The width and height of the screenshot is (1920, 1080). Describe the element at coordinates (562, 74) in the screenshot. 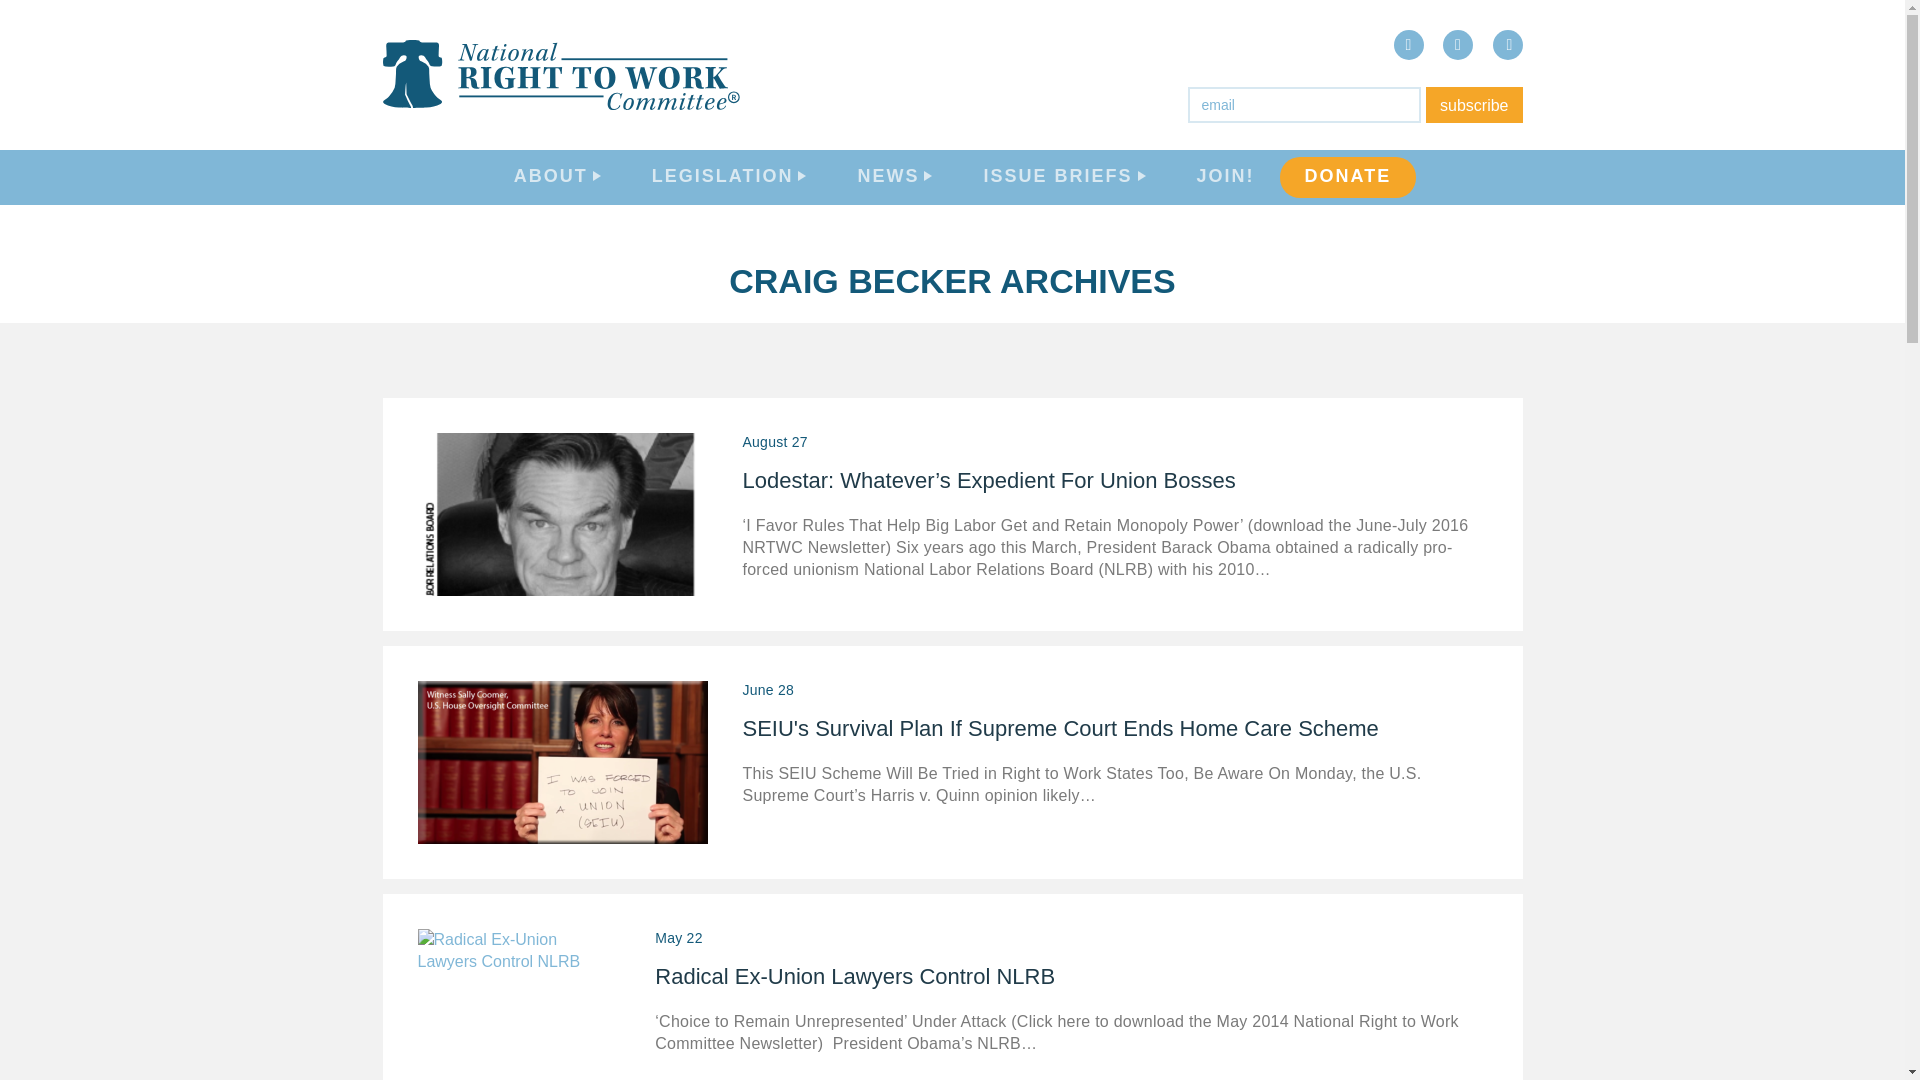

I see `National Right to Work Committee` at that location.